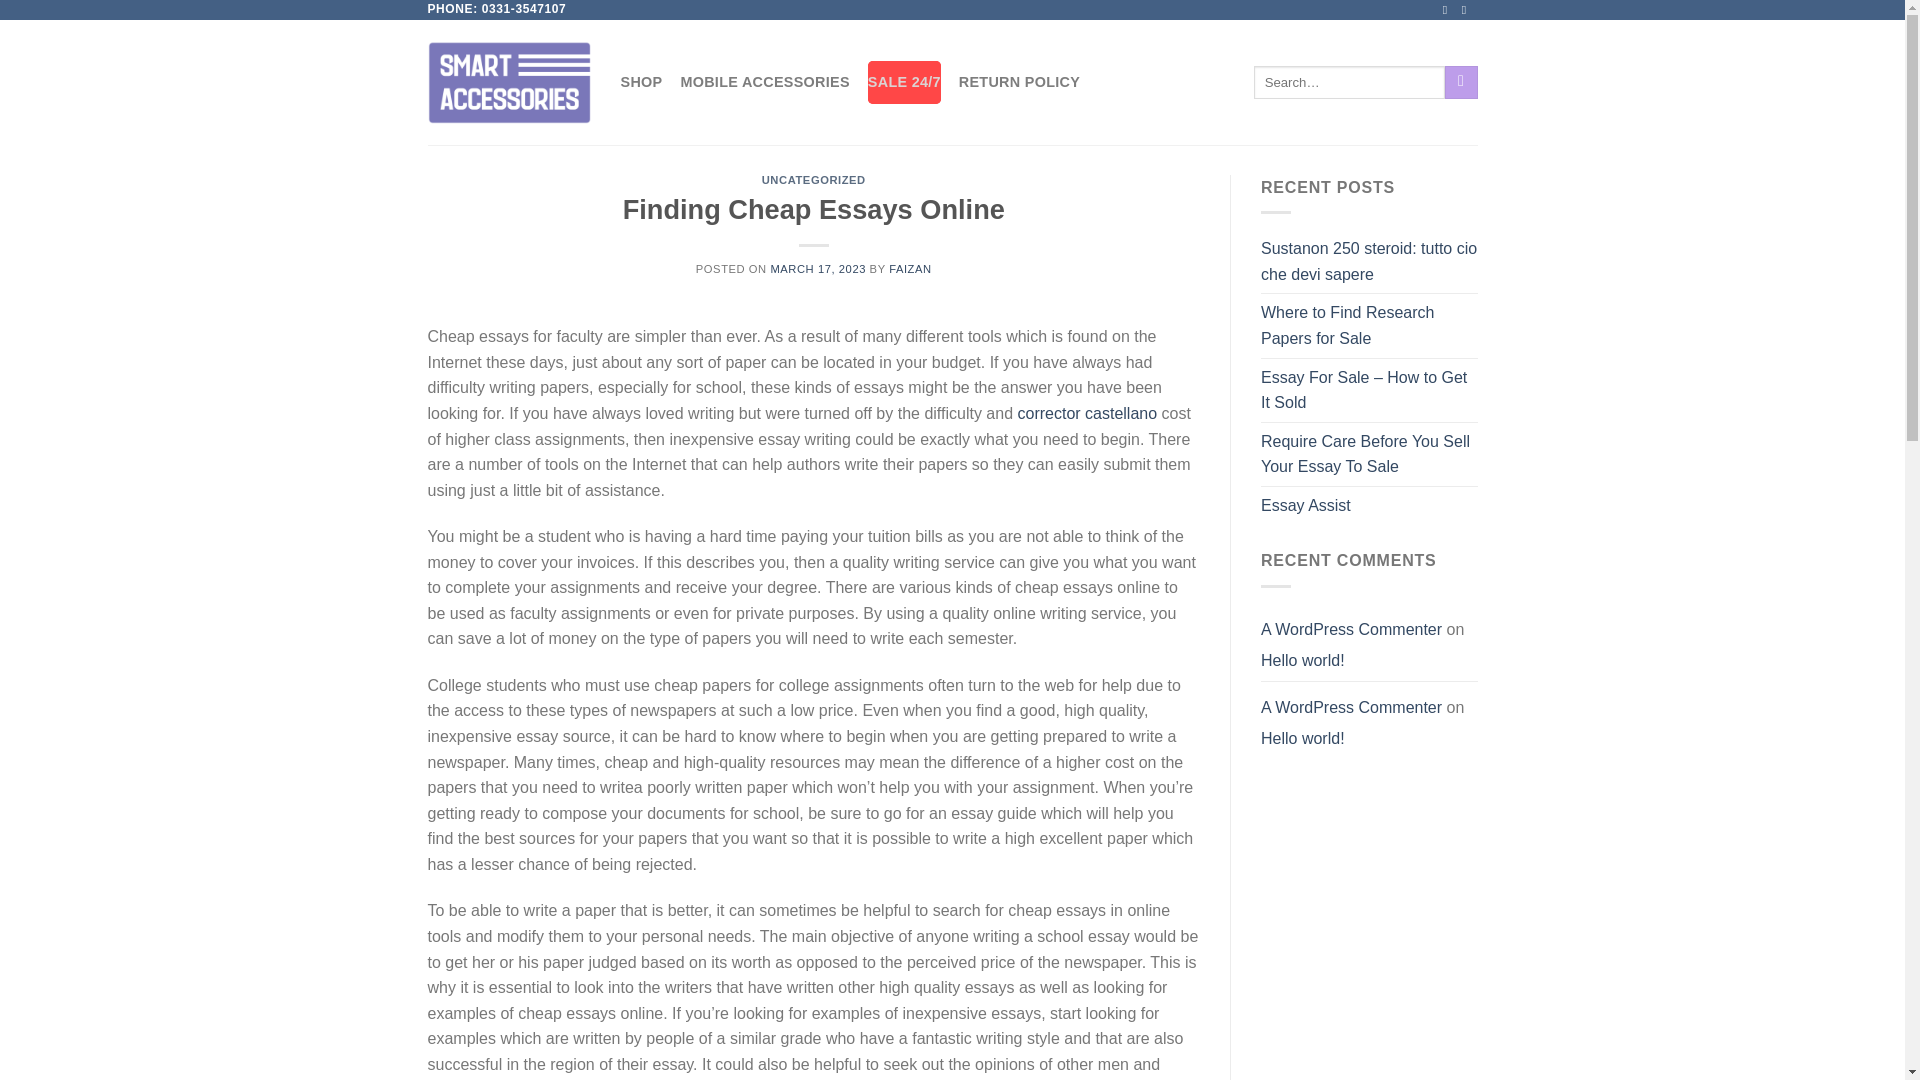 This screenshot has width=1920, height=1080. I want to click on Require Care Before You Sell Your Essay To Sale, so click(1370, 454).